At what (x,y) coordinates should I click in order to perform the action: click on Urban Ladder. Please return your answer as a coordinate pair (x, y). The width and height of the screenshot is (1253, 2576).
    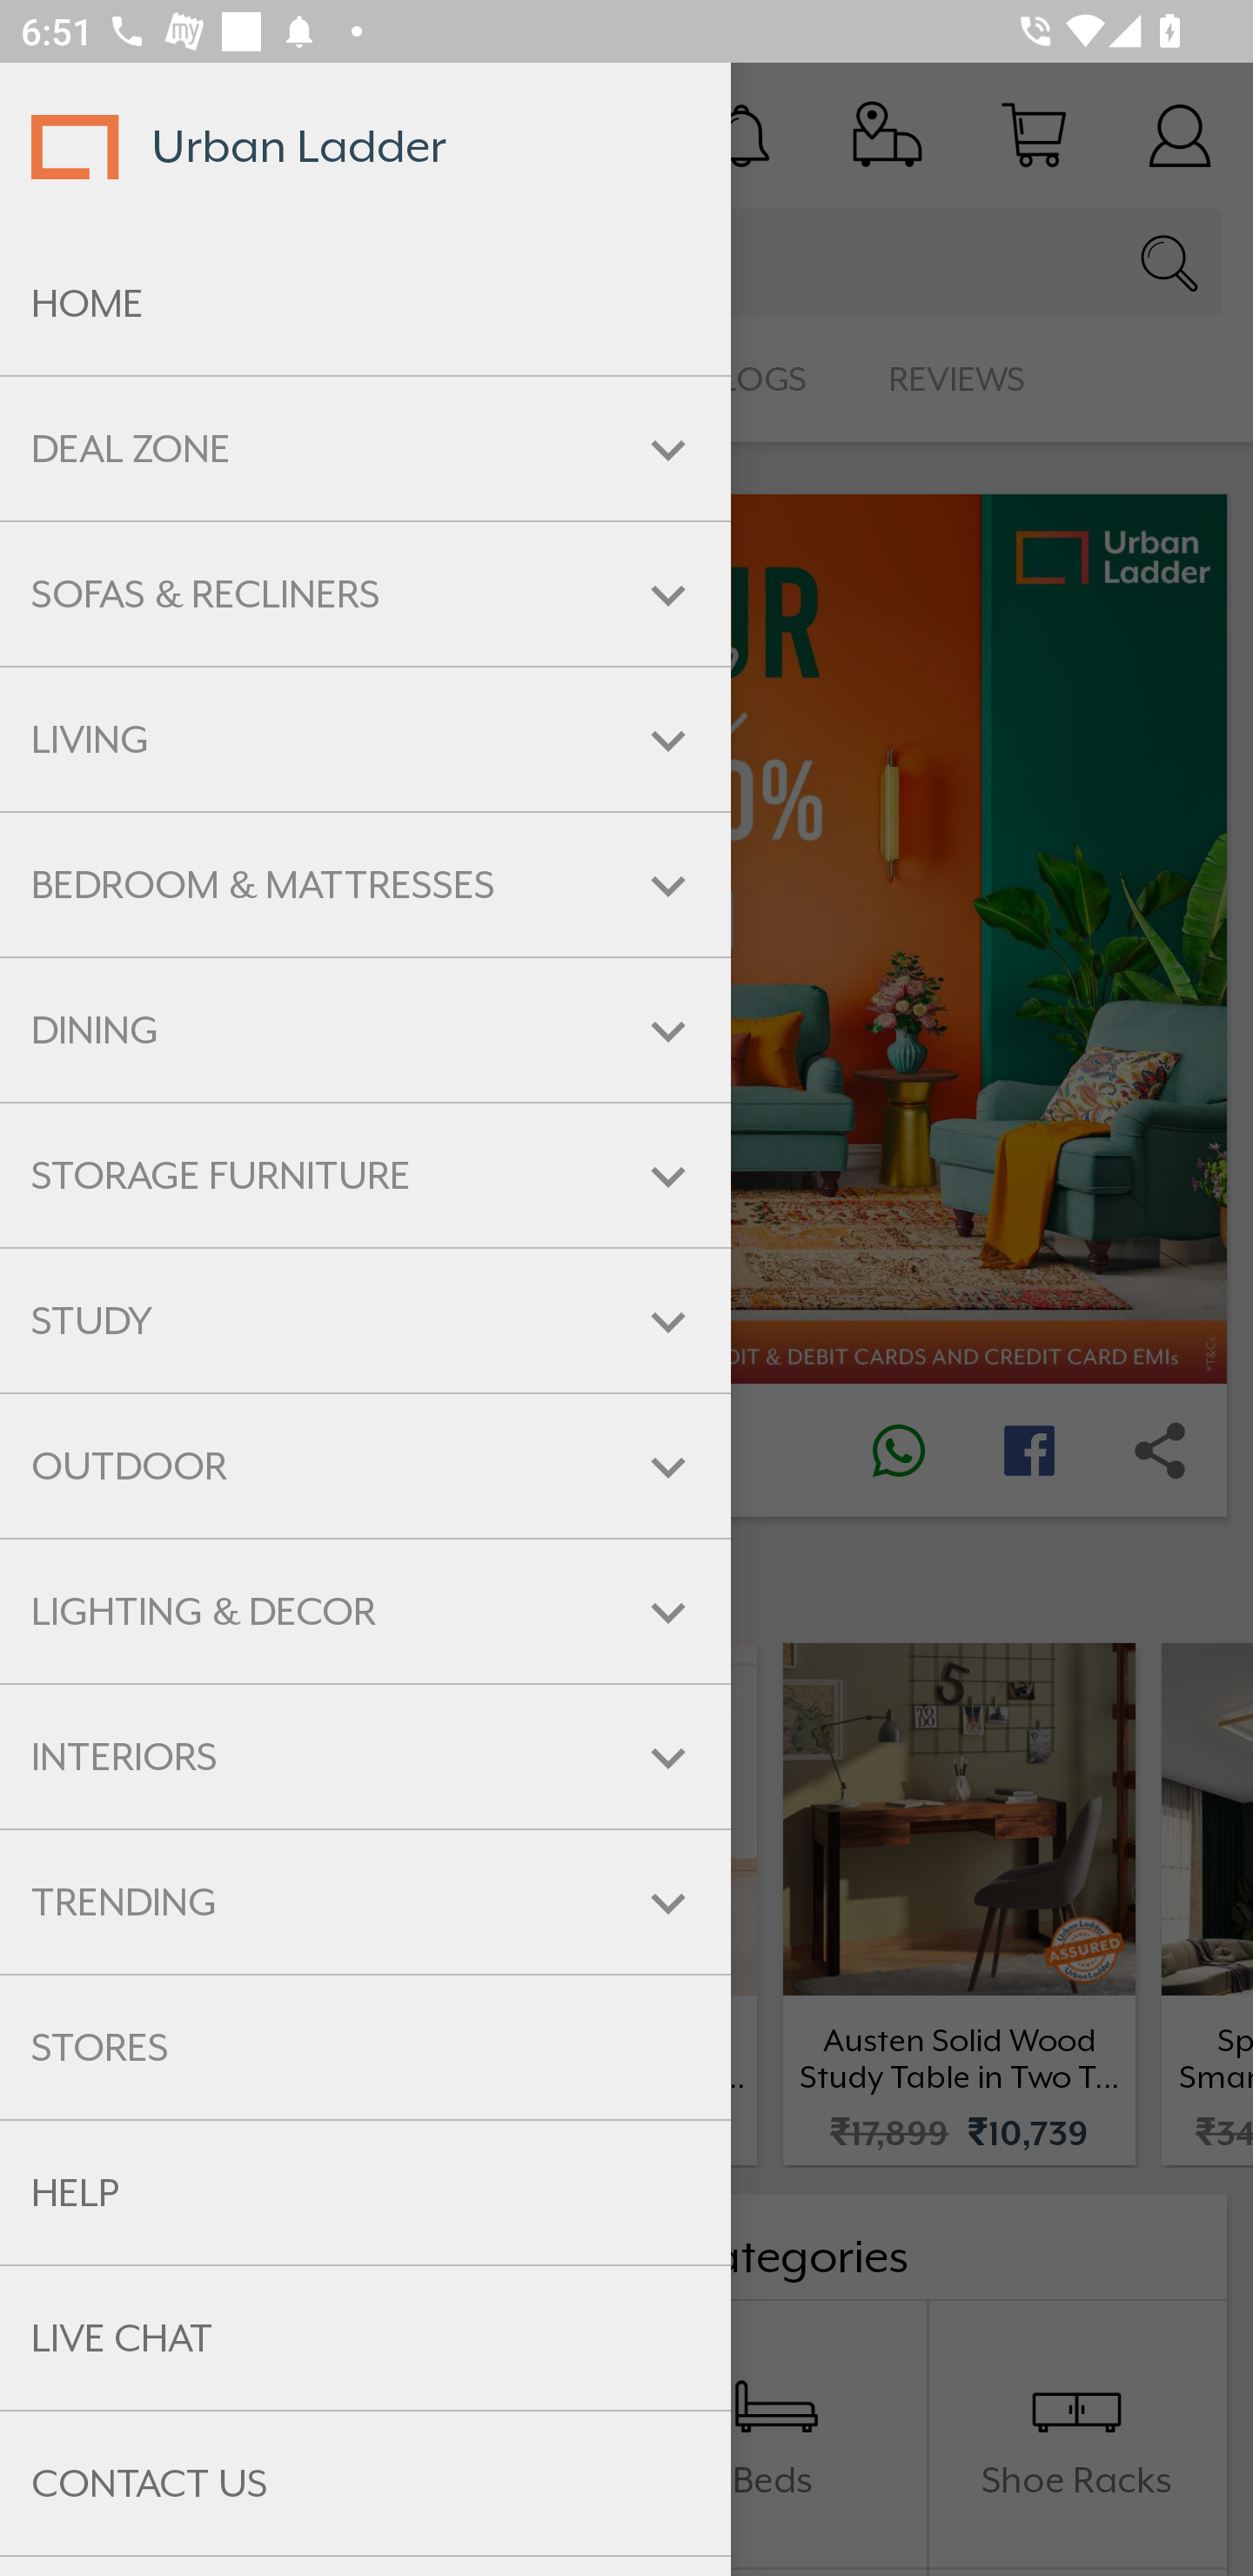
    Looking at the image, I should click on (365, 146).